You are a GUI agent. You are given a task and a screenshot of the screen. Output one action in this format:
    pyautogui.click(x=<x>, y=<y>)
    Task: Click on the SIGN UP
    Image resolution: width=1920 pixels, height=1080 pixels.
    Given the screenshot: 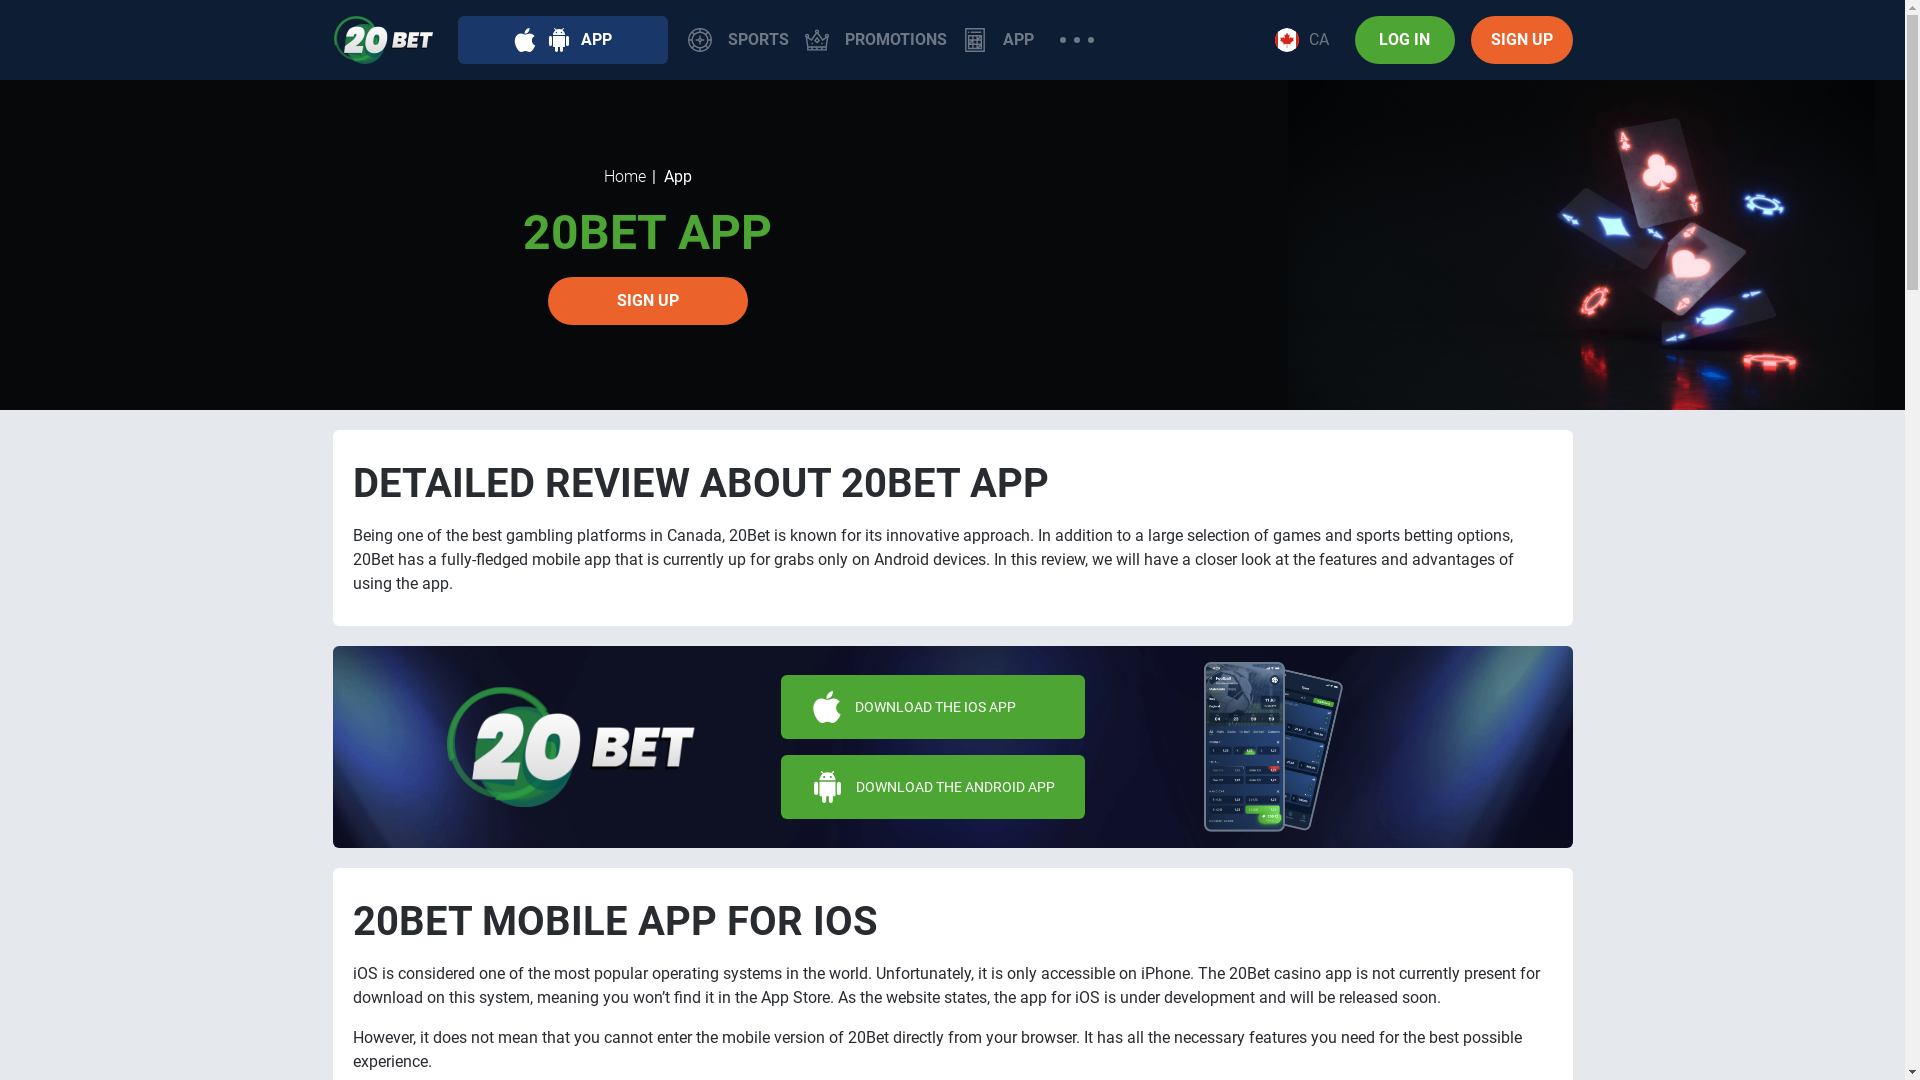 What is the action you would take?
    pyautogui.click(x=648, y=301)
    